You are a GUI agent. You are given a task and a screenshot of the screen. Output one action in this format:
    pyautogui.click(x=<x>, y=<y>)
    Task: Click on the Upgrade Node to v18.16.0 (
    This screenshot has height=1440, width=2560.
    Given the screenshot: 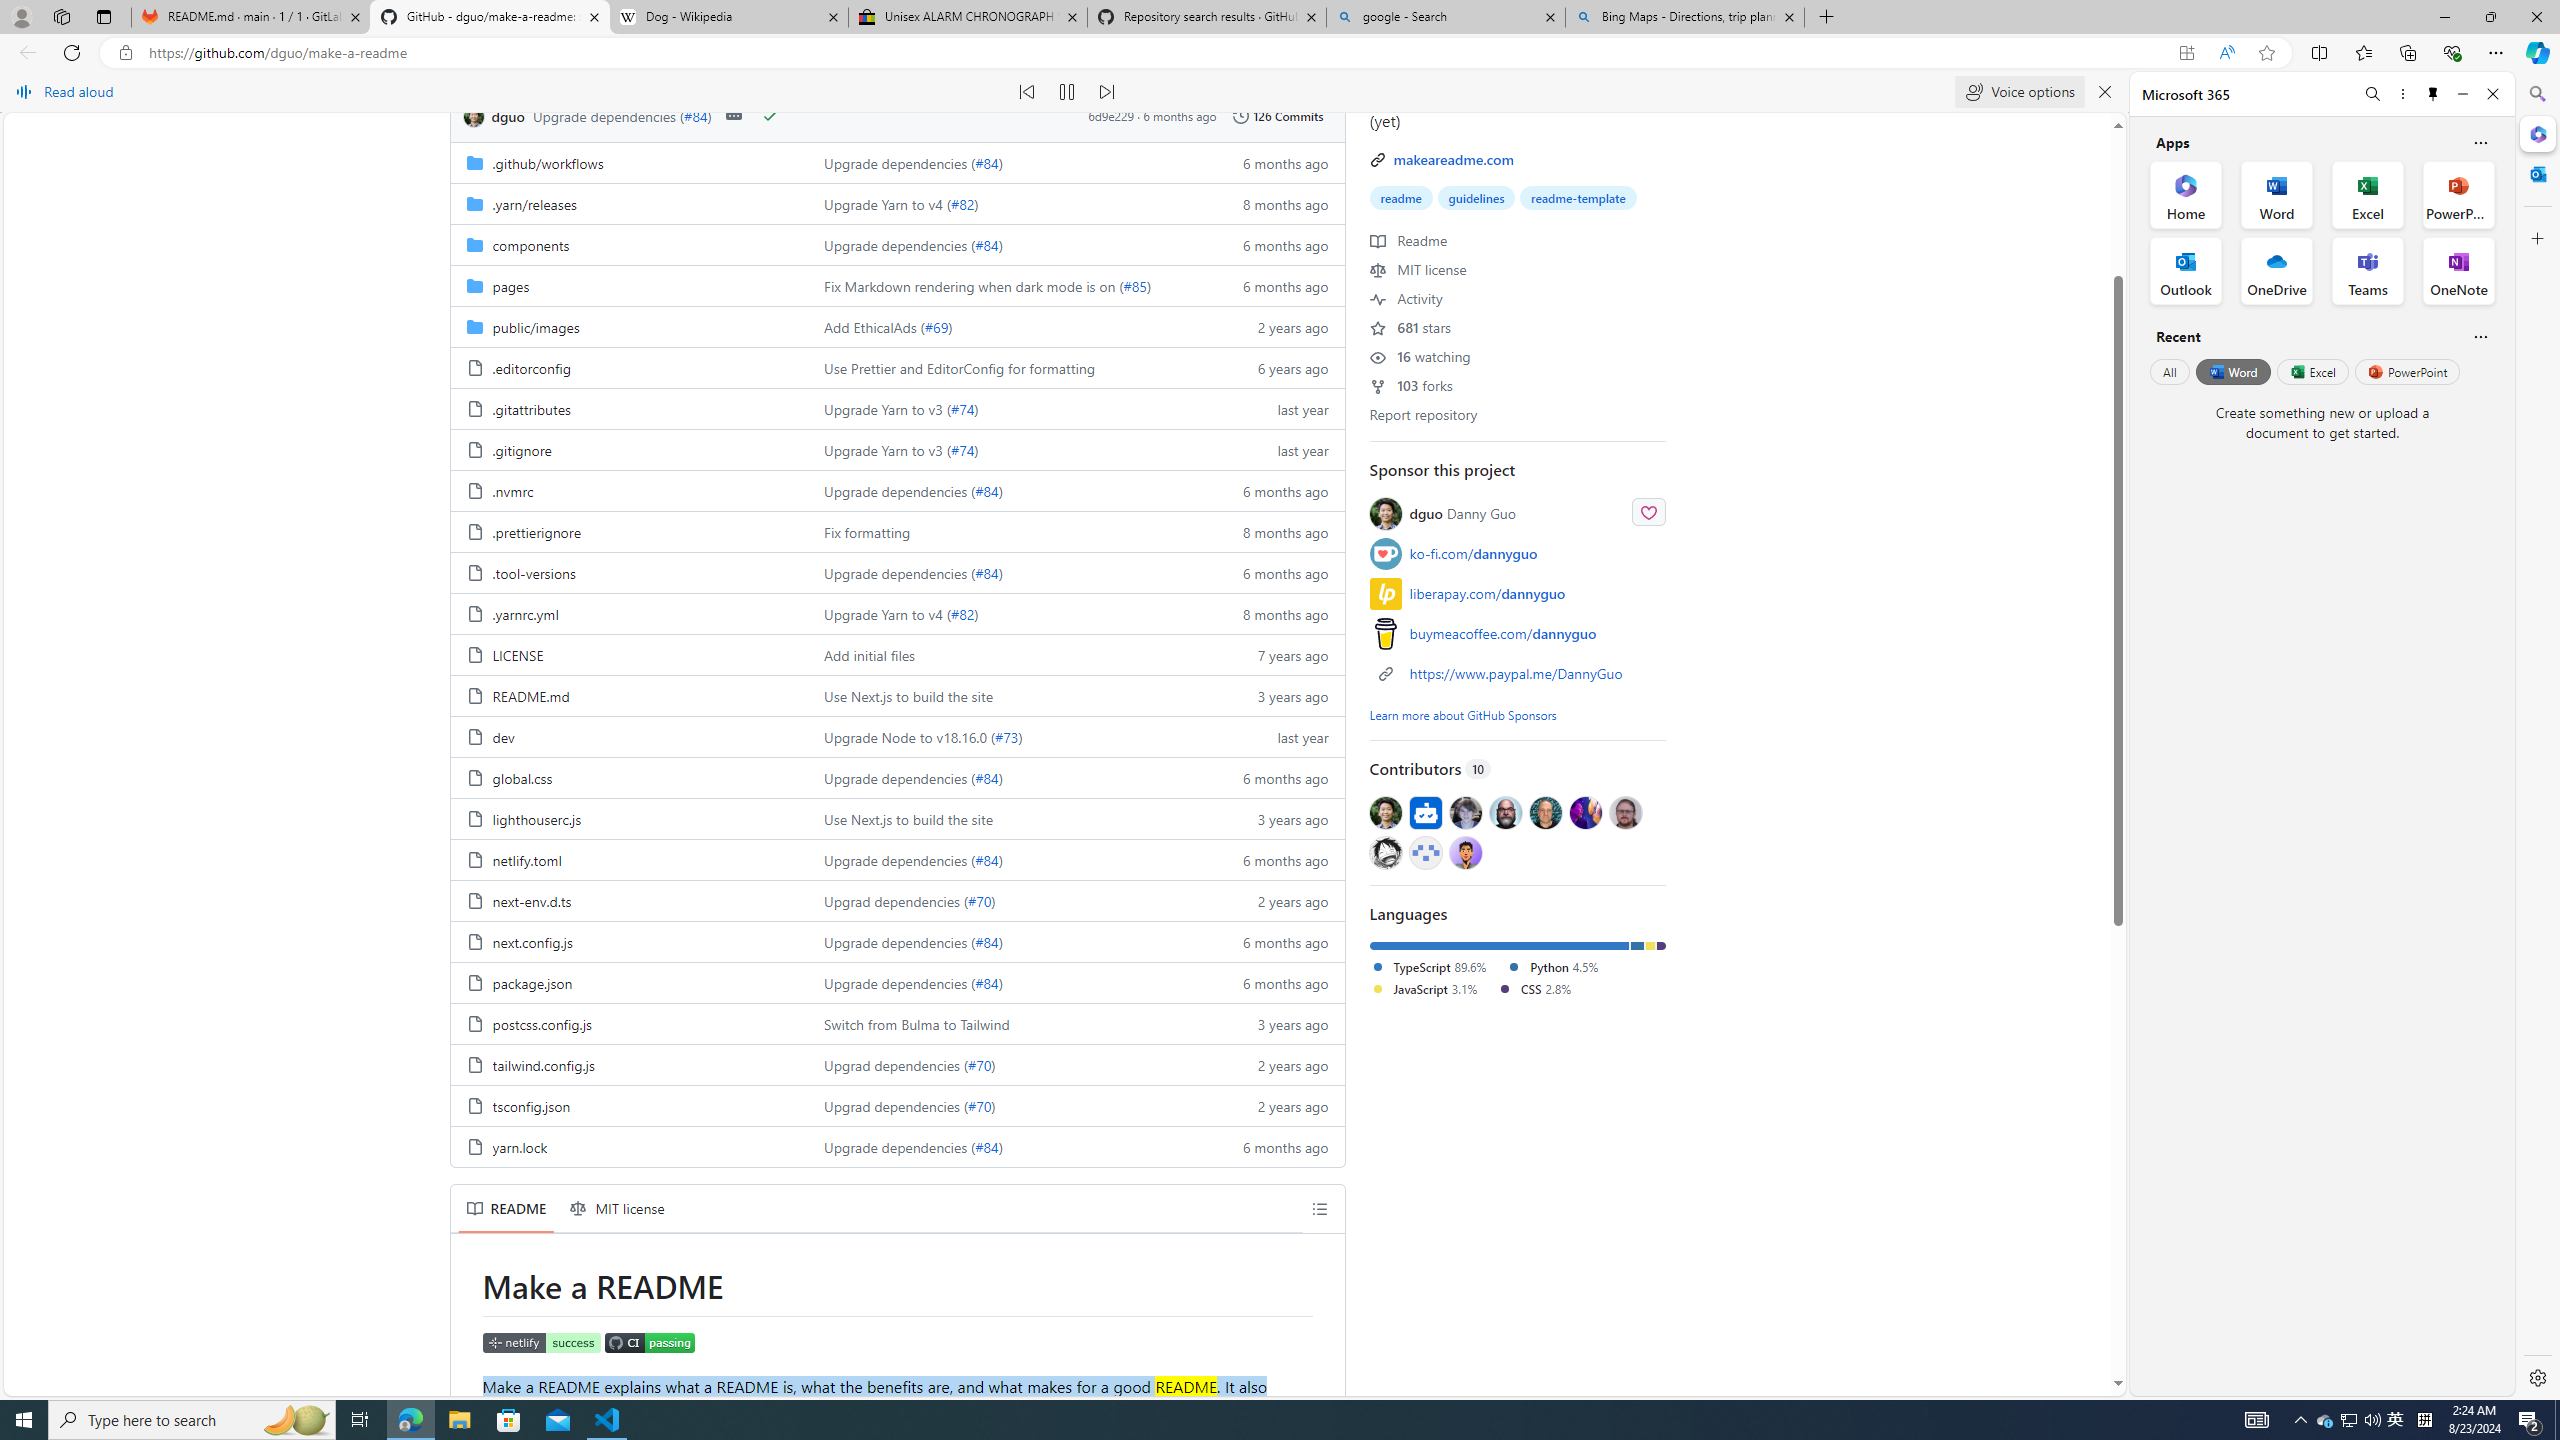 What is the action you would take?
    pyautogui.click(x=910, y=737)
    